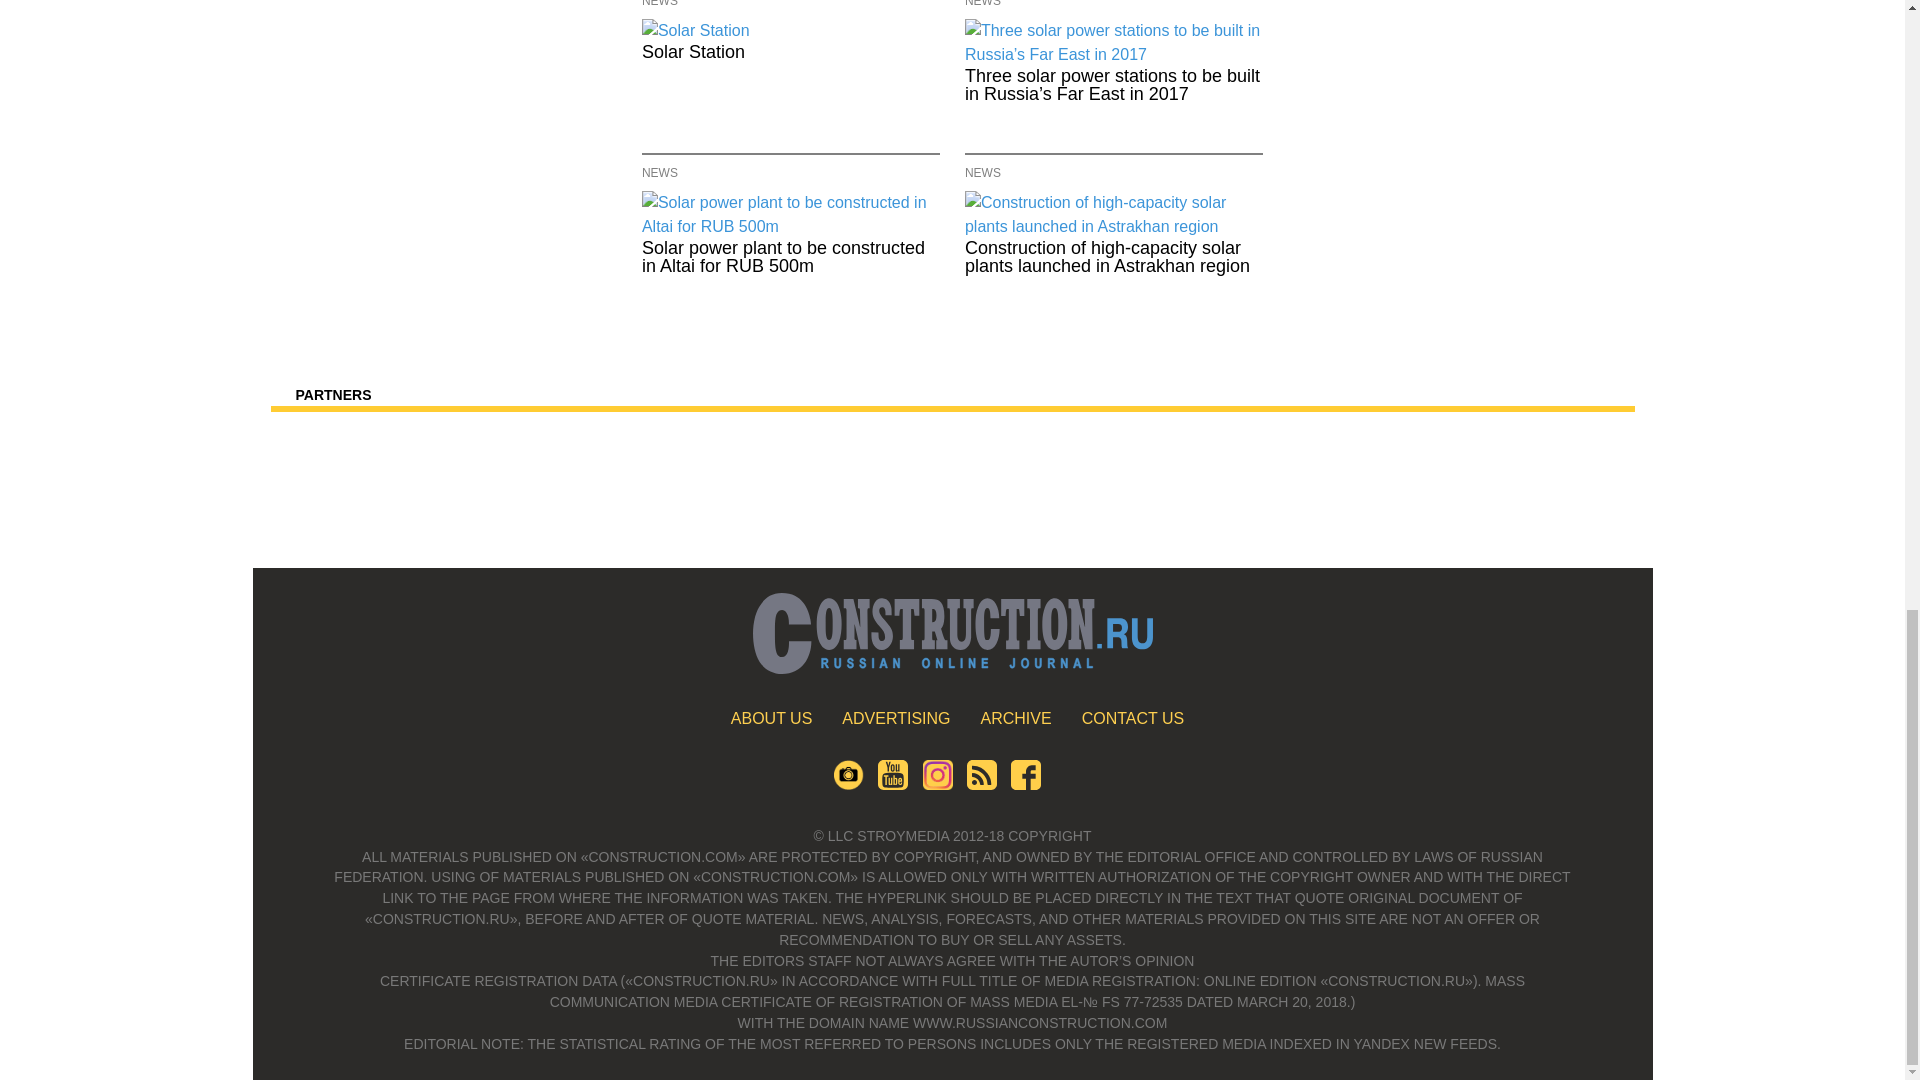 The width and height of the screenshot is (1920, 1080). What do you see at coordinates (1026, 784) in the screenshot?
I see `Facebook` at bounding box center [1026, 784].